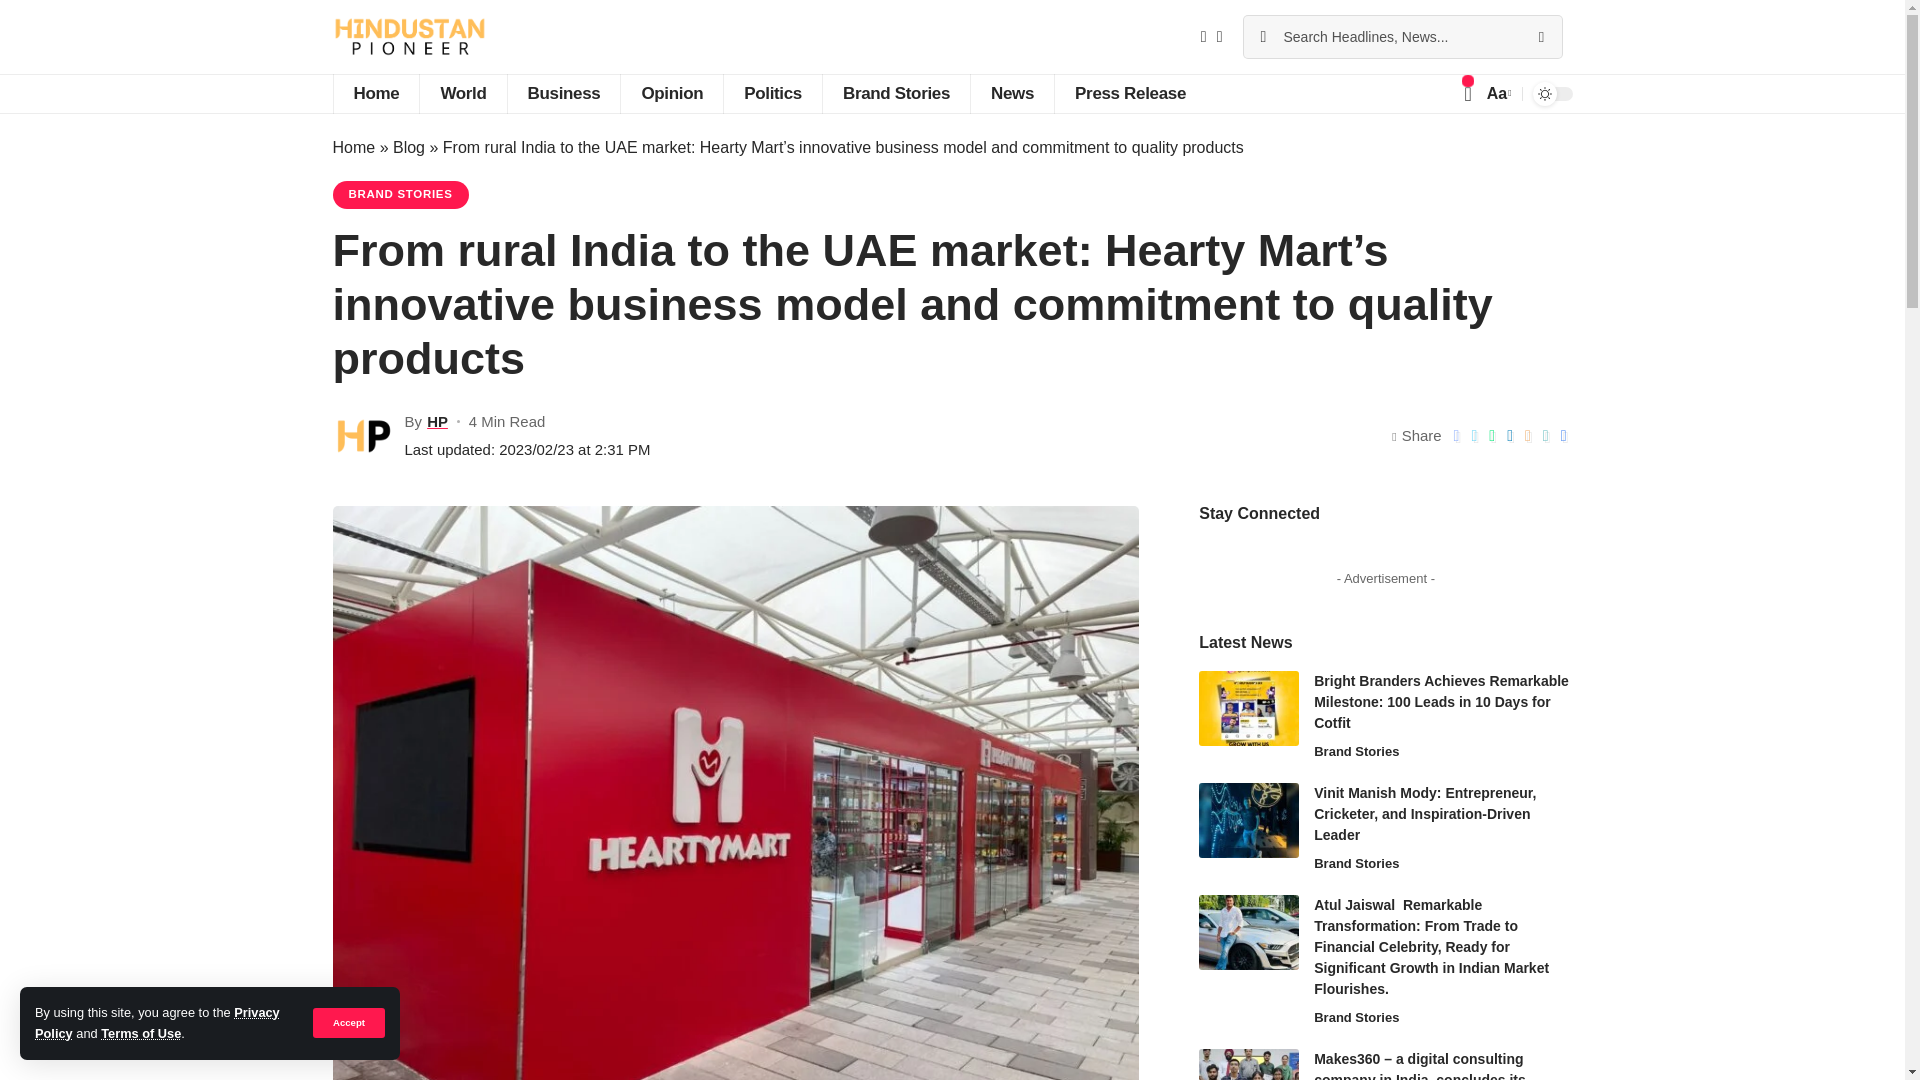 The height and width of the screenshot is (1080, 1920). I want to click on Terms of Use, so click(140, 1034).